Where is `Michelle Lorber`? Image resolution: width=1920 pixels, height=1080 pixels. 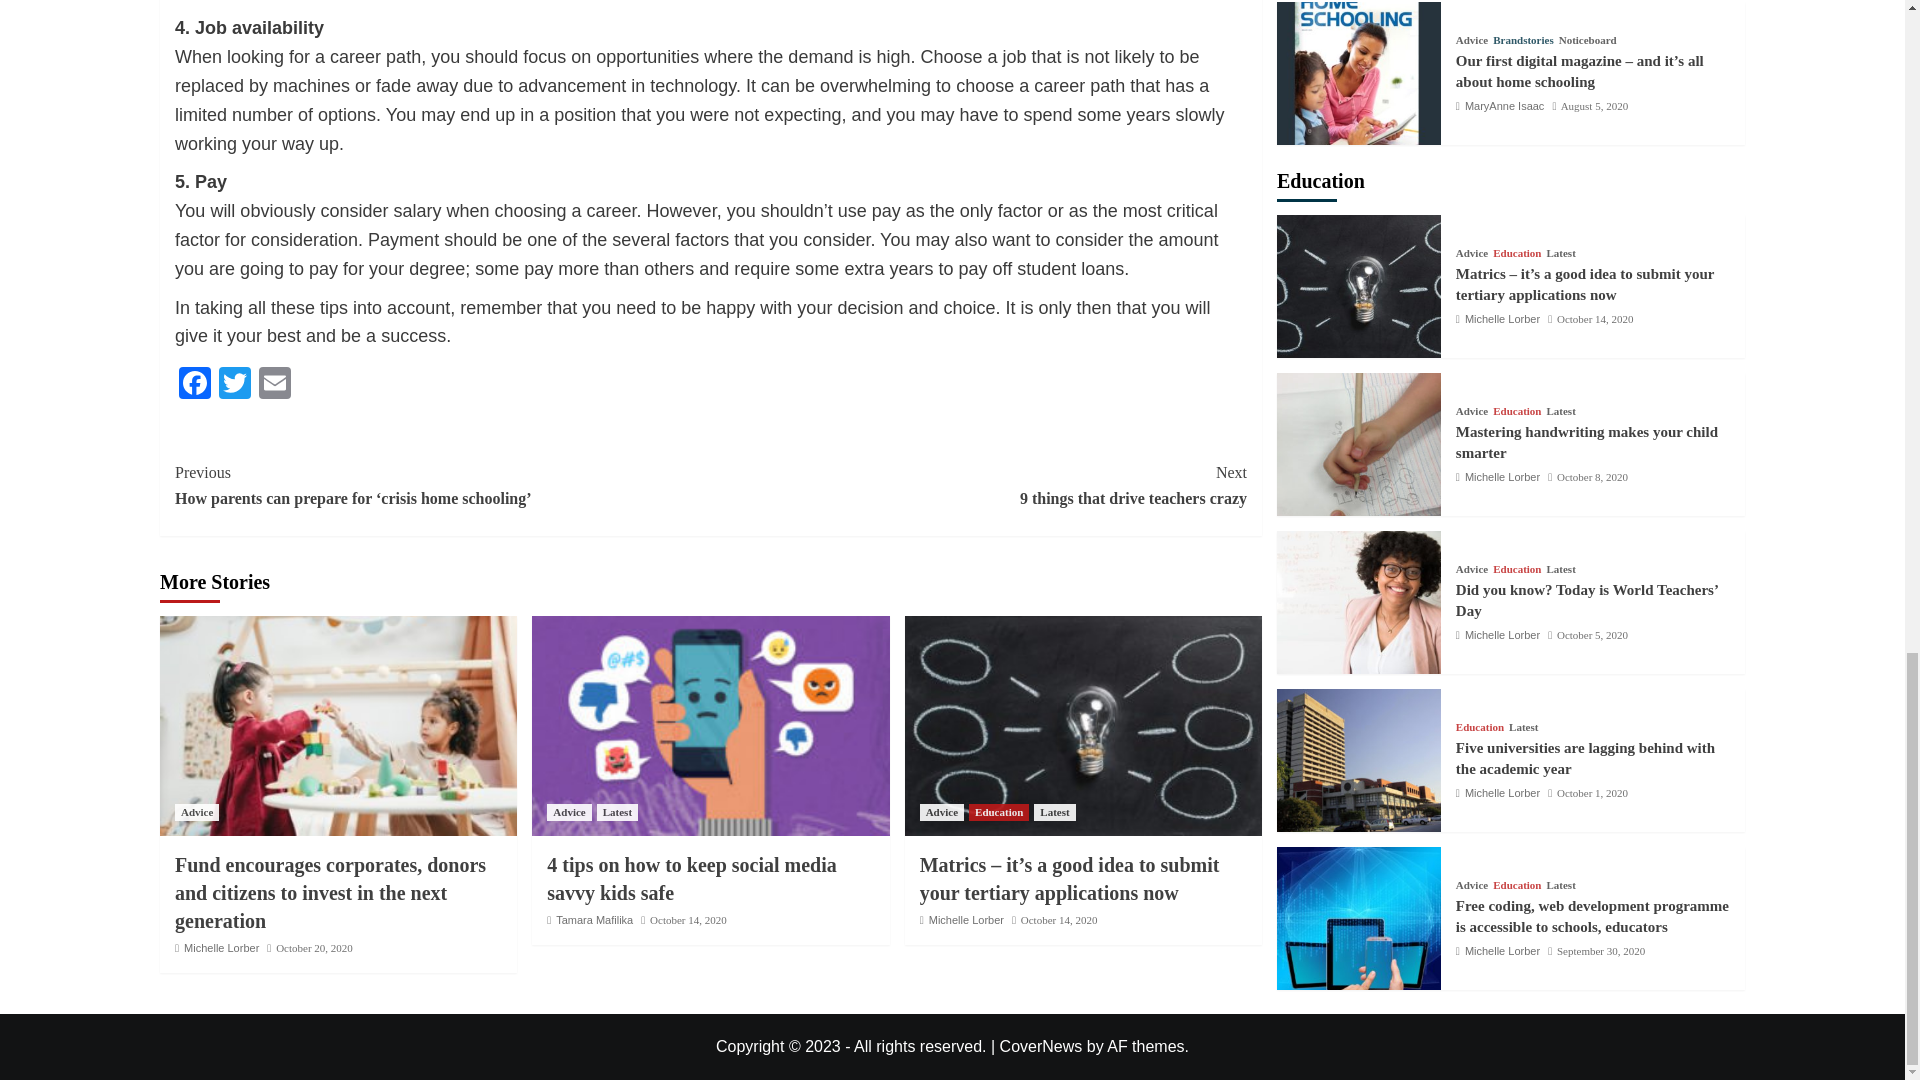 Michelle Lorber is located at coordinates (222, 947).